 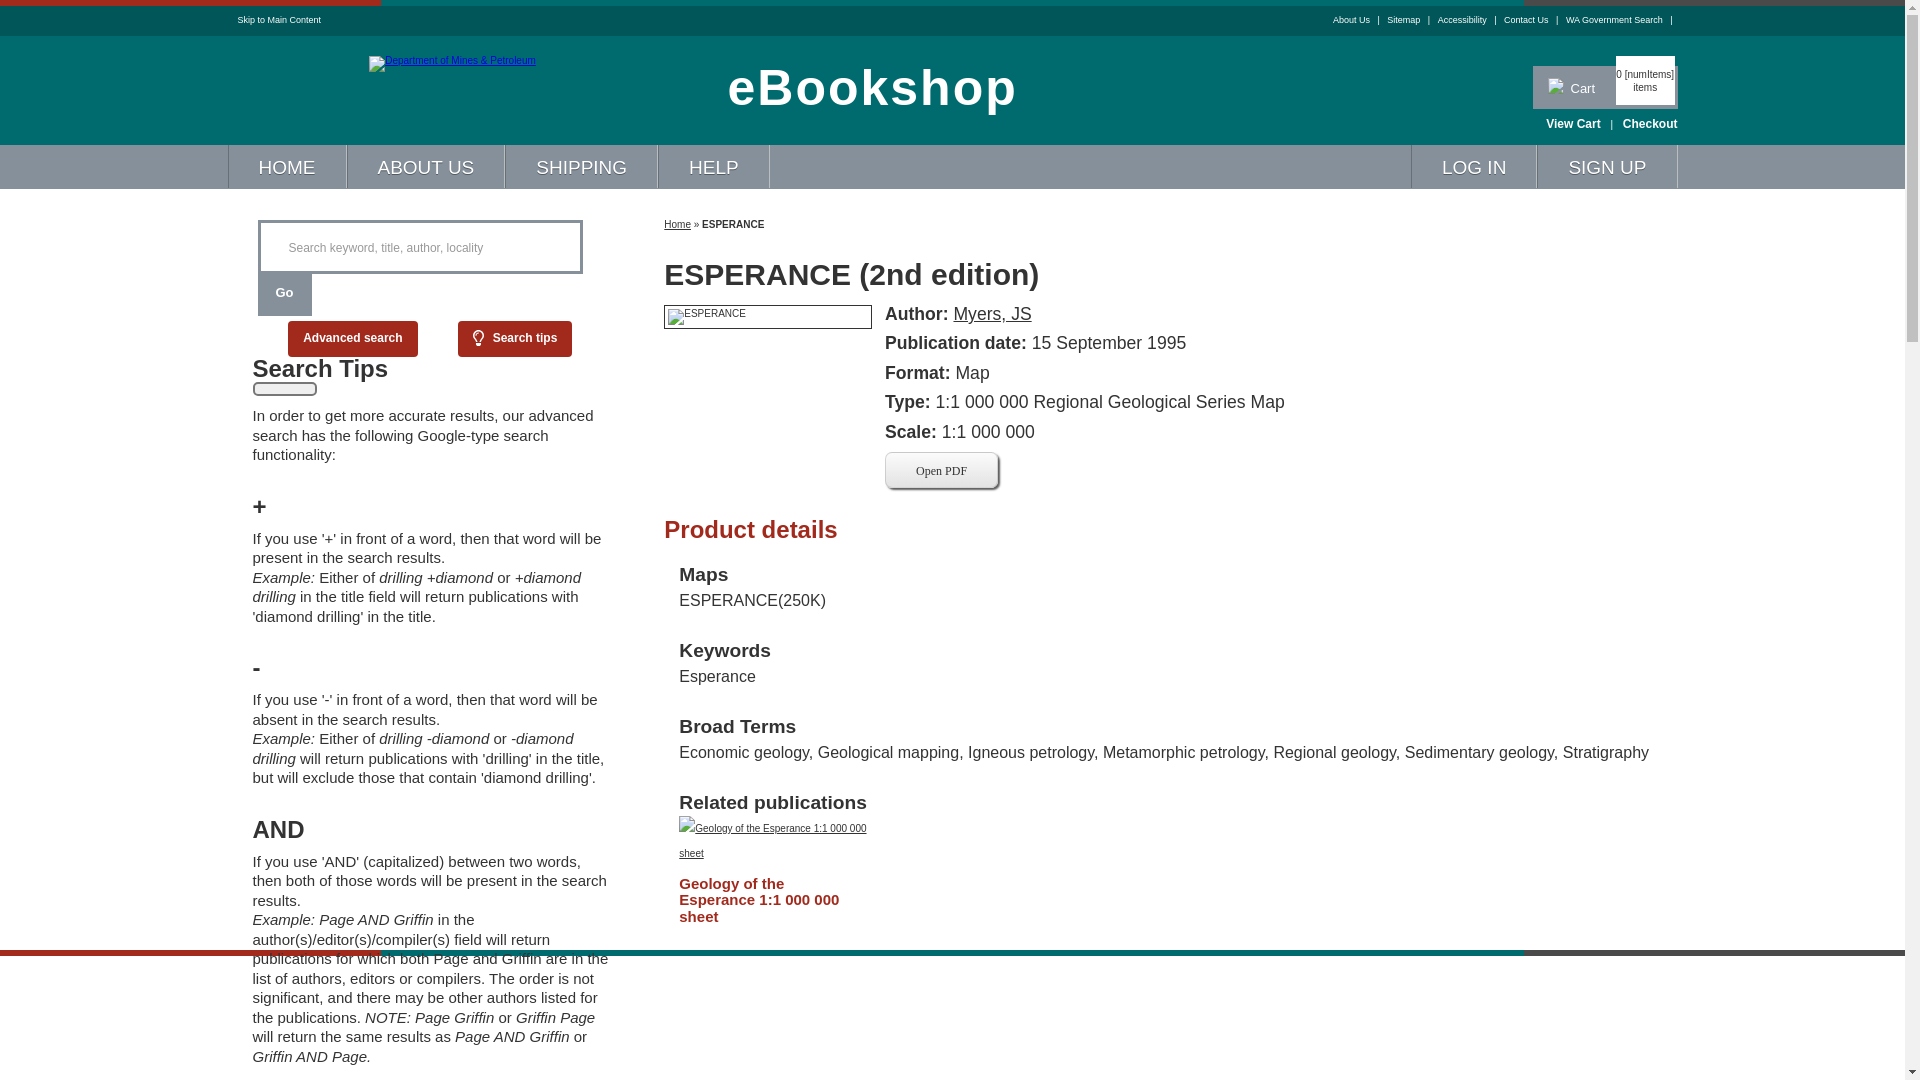 I want to click on ABOUT US, so click(x=426, y=166).